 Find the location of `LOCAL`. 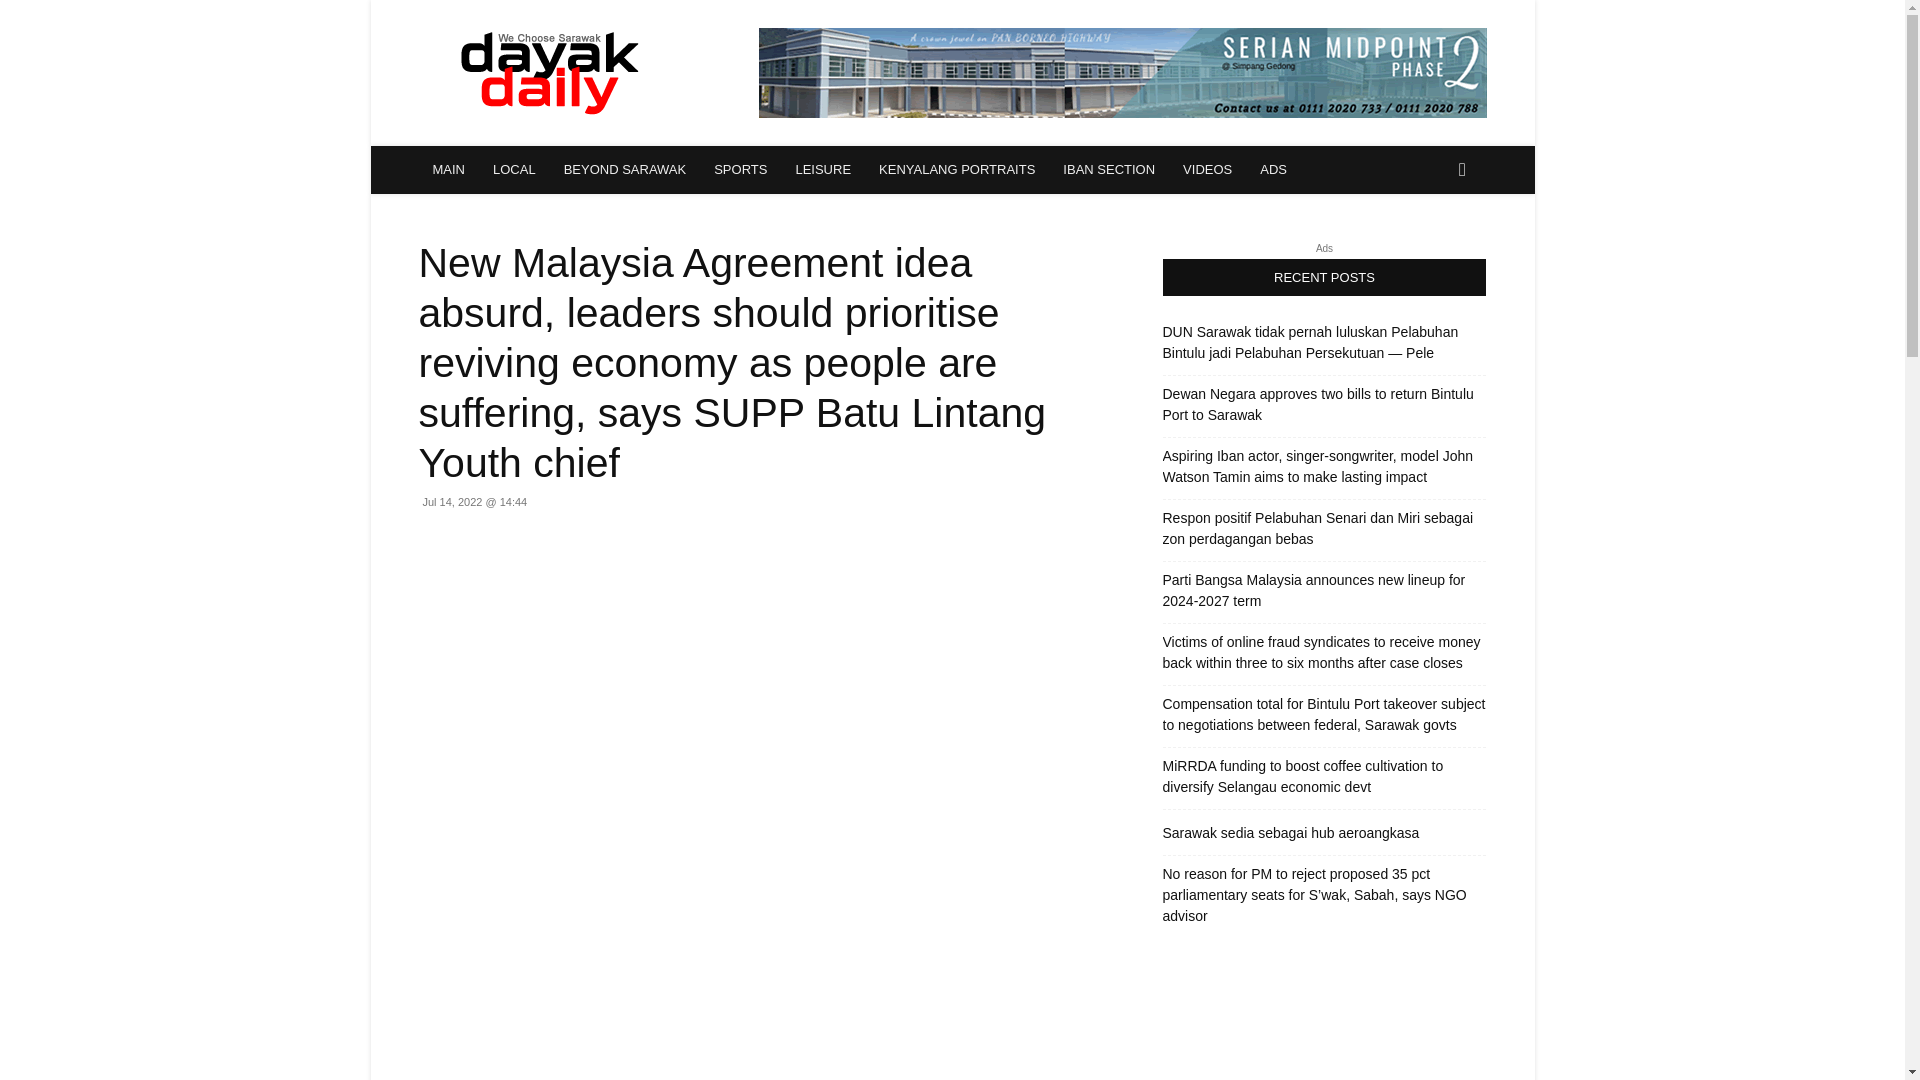

LOCAL is located at coordinates (514, 170).